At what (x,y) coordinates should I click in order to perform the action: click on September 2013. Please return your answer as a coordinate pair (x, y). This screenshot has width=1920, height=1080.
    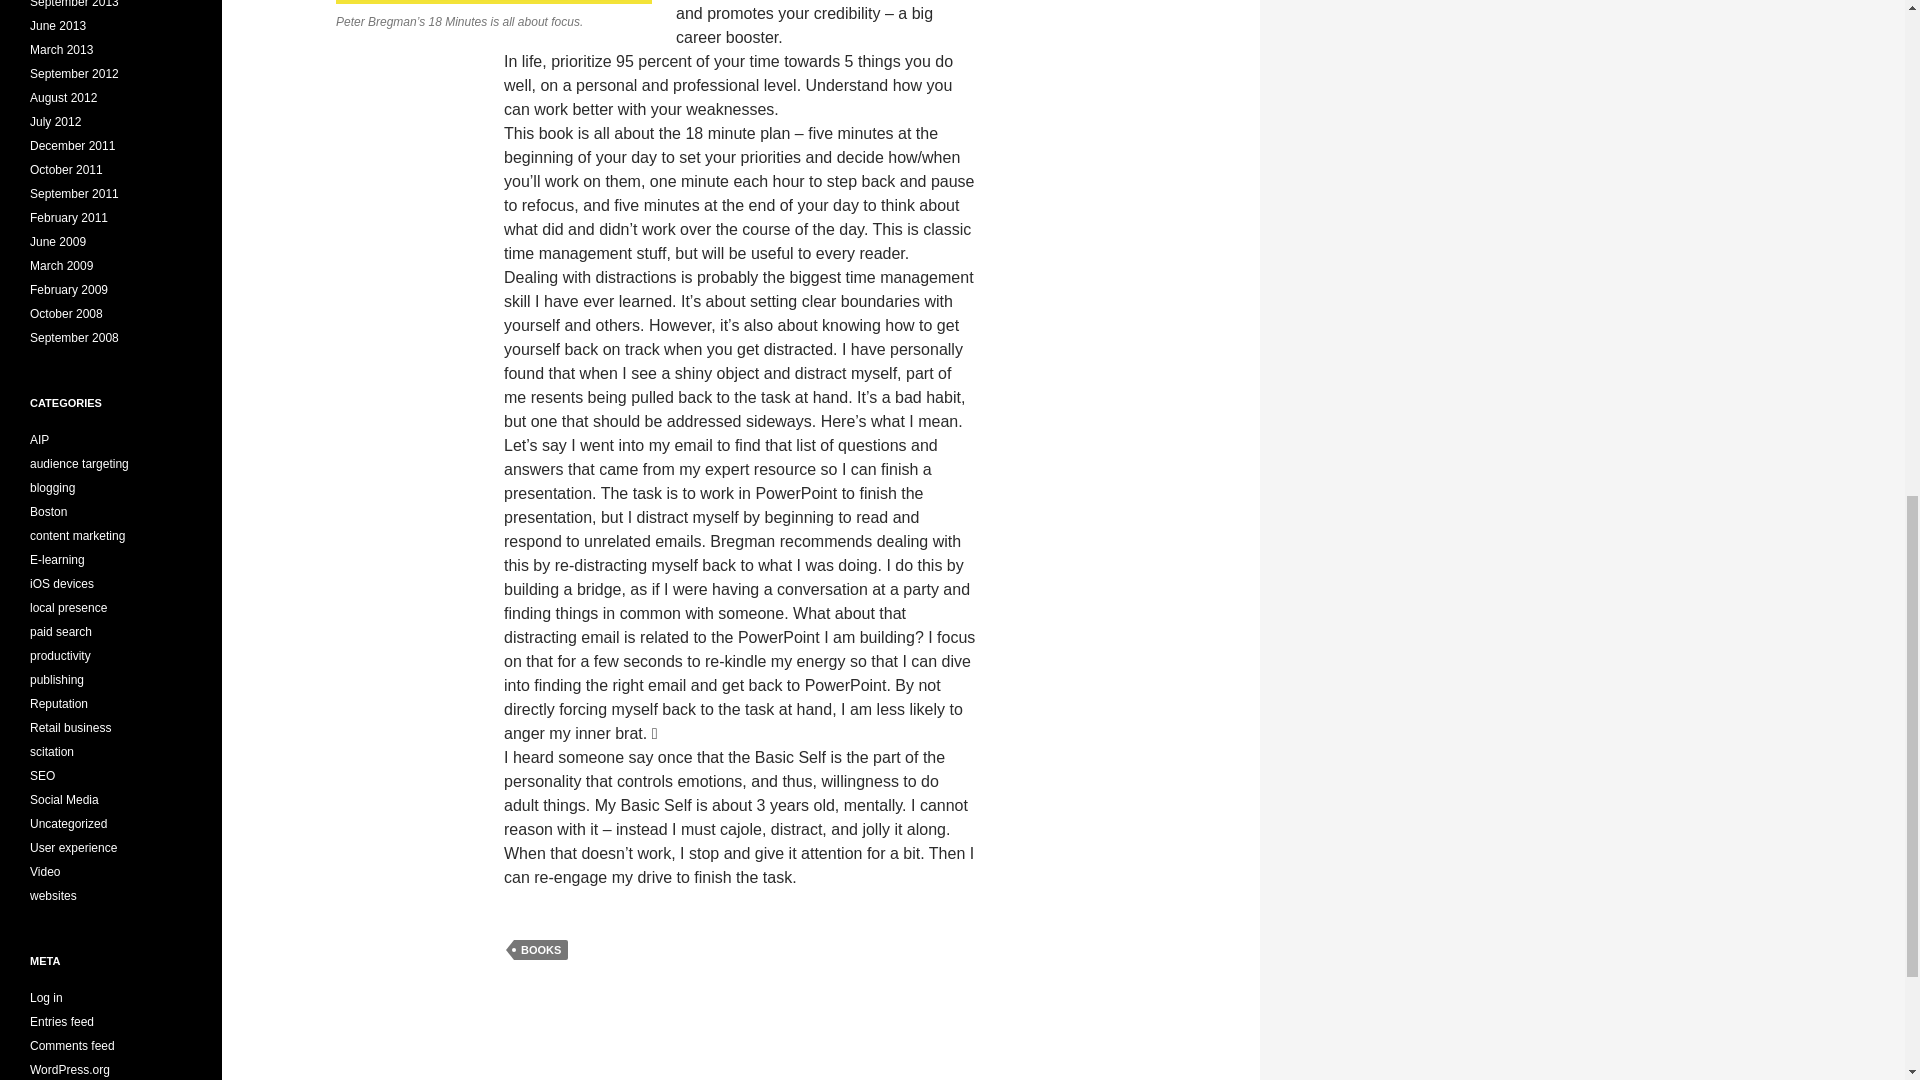
    Looking at the image, I should click on (74, 4).